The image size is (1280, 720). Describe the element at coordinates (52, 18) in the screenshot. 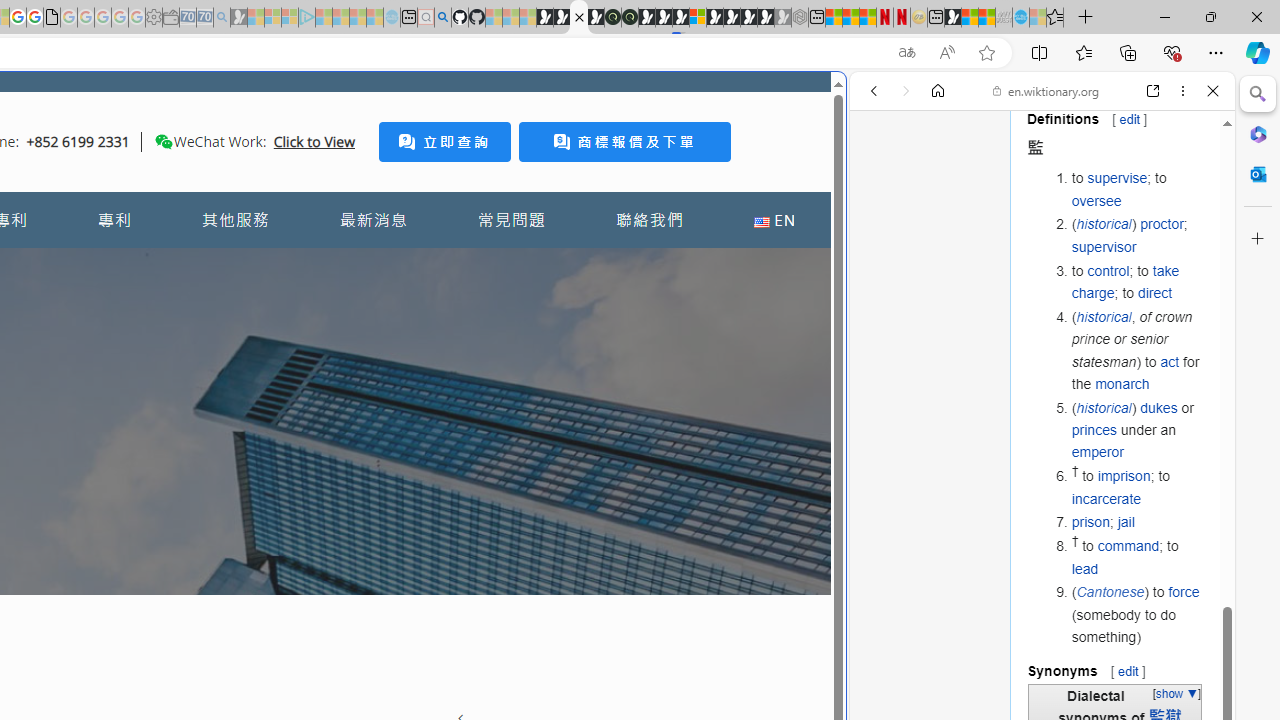

I see `google_privacy_policy_zh-CN.pdf` at that location.